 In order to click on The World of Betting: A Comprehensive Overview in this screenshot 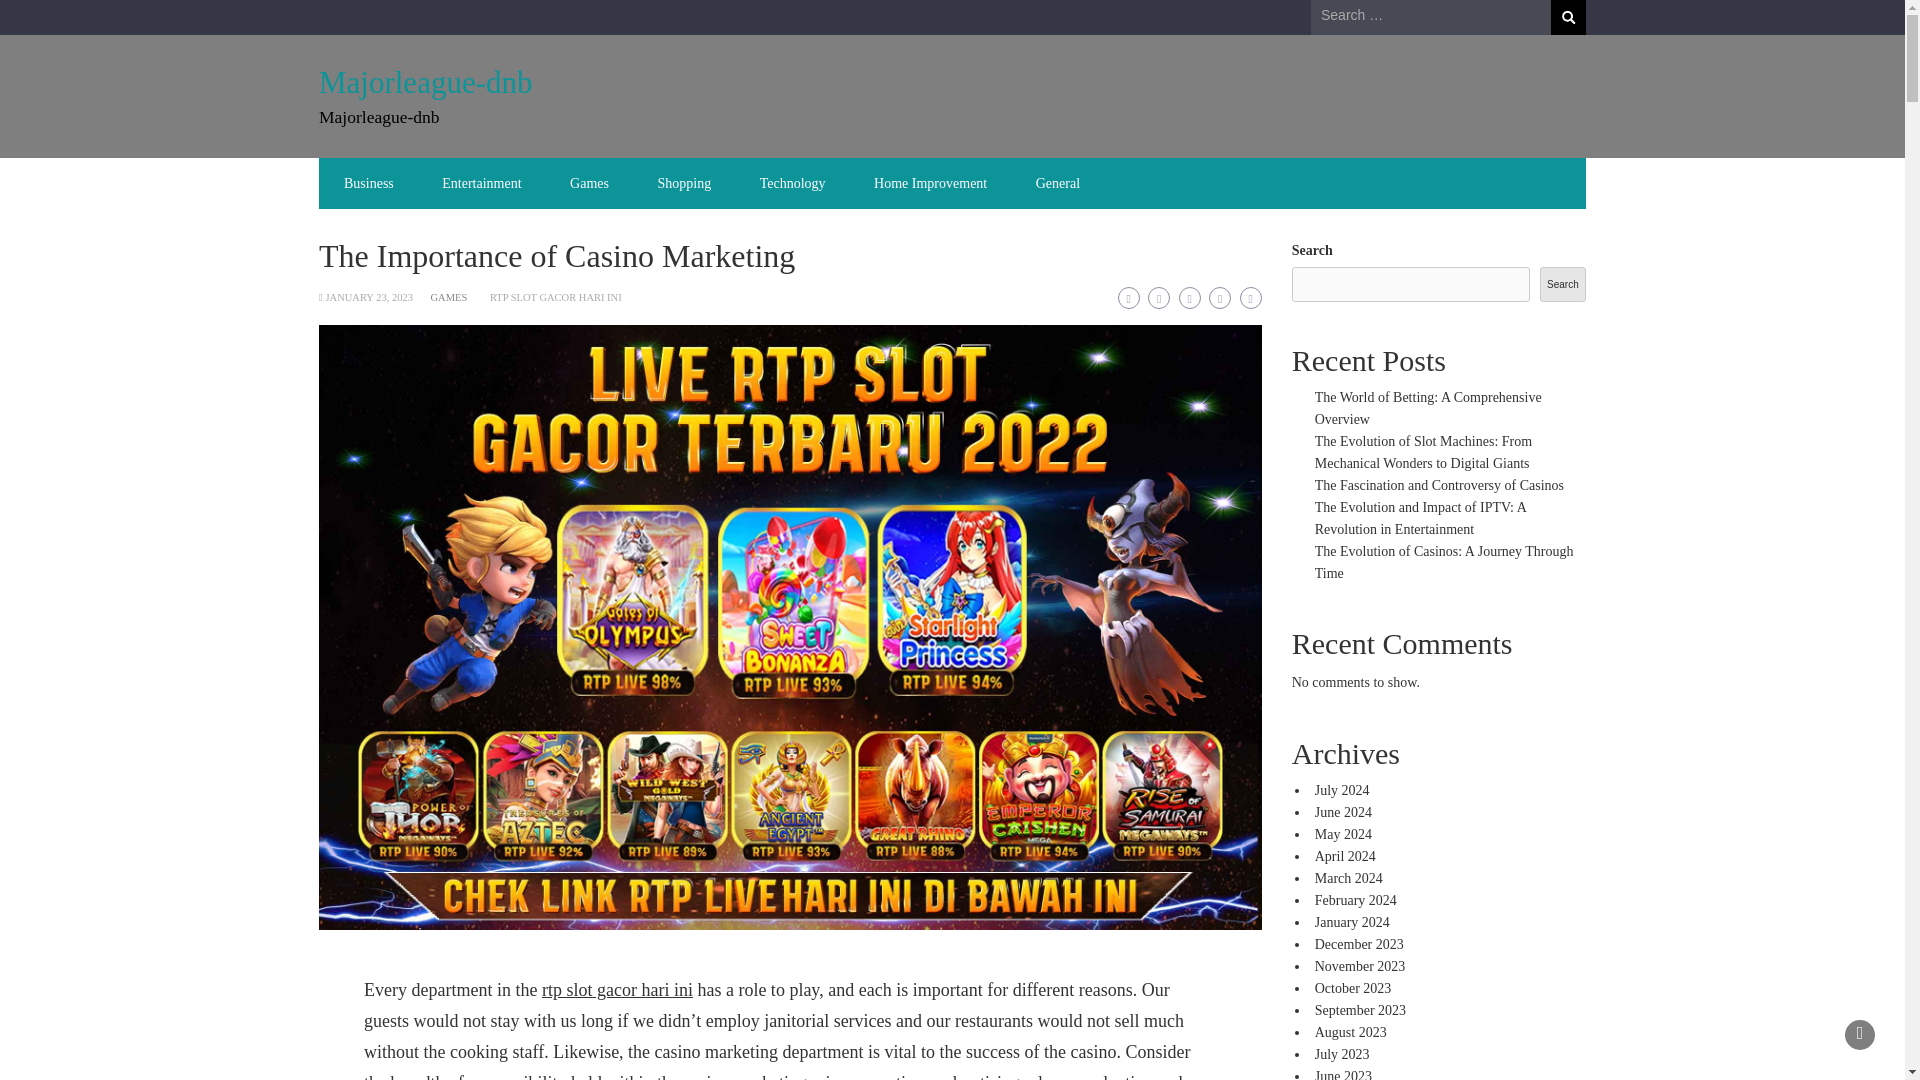, I will do `click(1428, 408)`.